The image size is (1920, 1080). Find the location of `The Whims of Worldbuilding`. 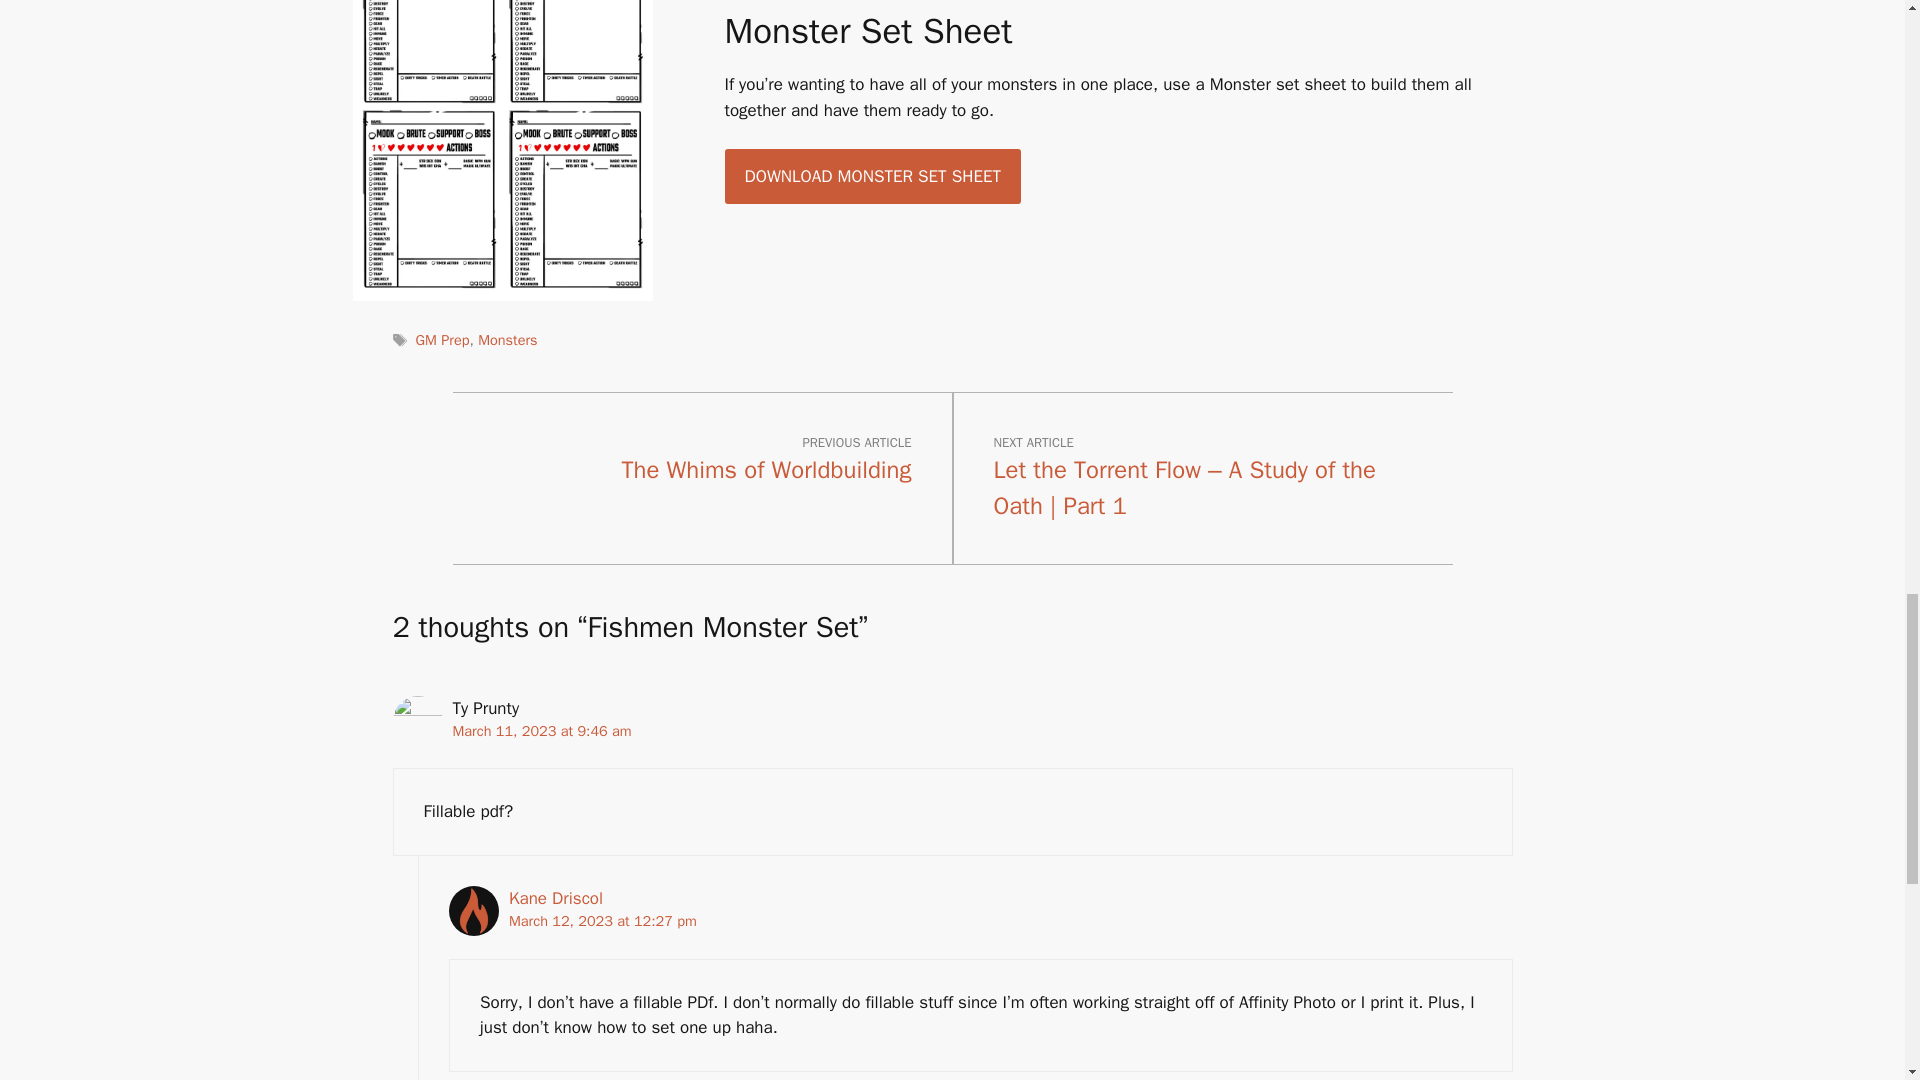

The Whims of Worldbuilding is located at coordinates (767, 469).